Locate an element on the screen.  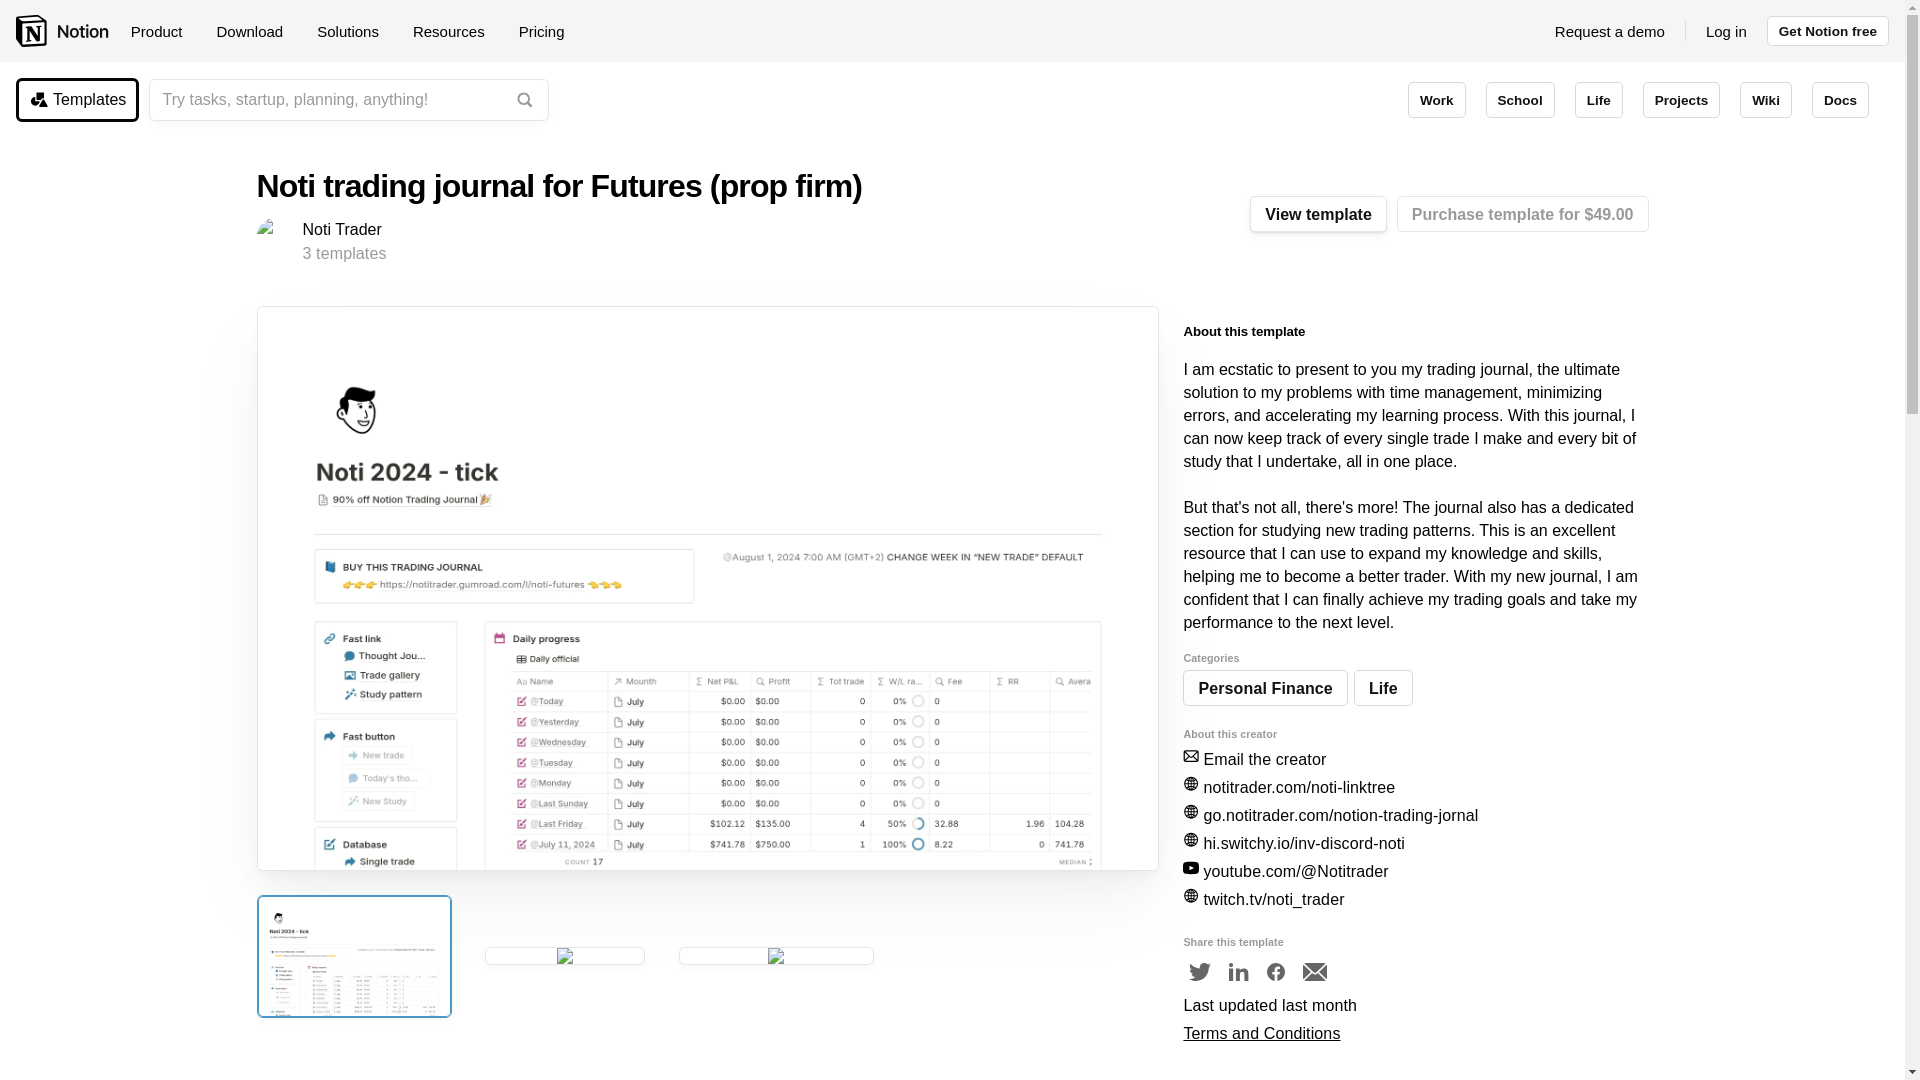
Pricing is located at coordinates (541, 31).